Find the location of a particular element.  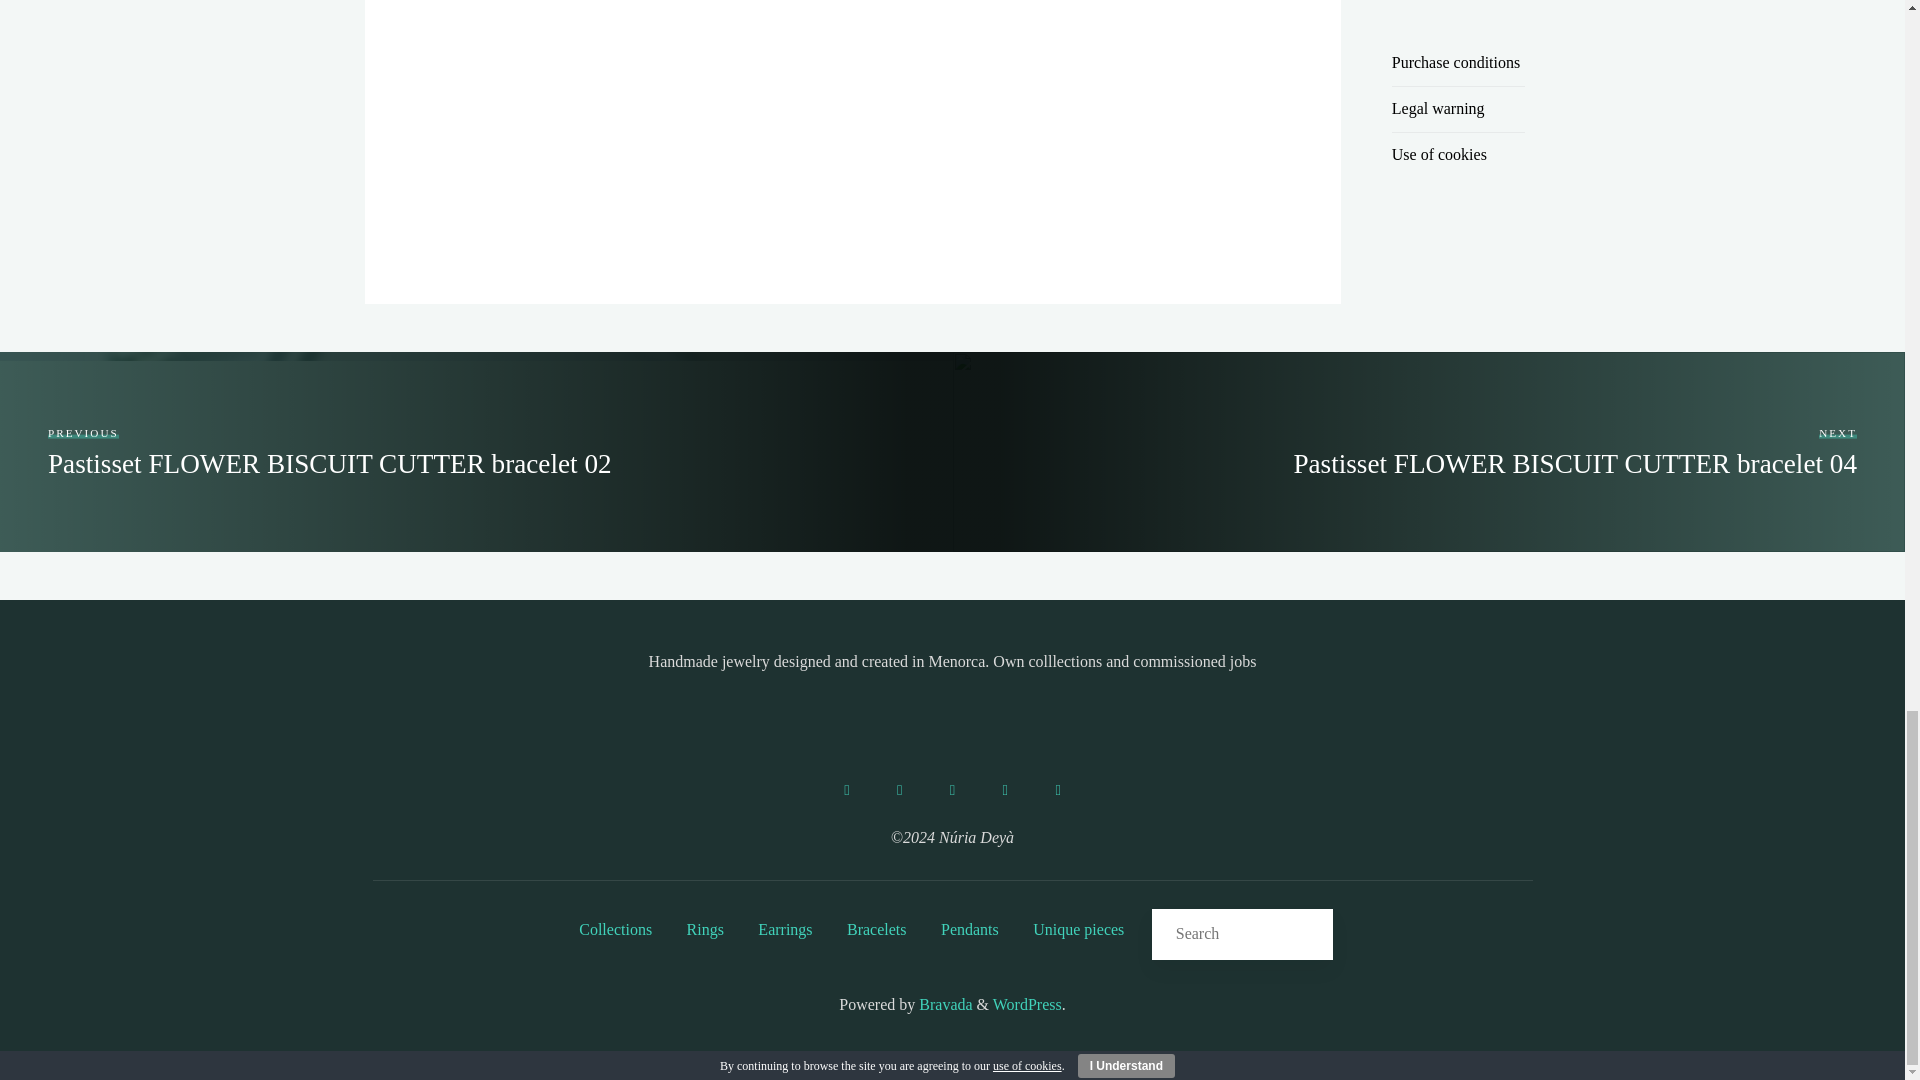

Twitter is located at coordinates (952, 790).